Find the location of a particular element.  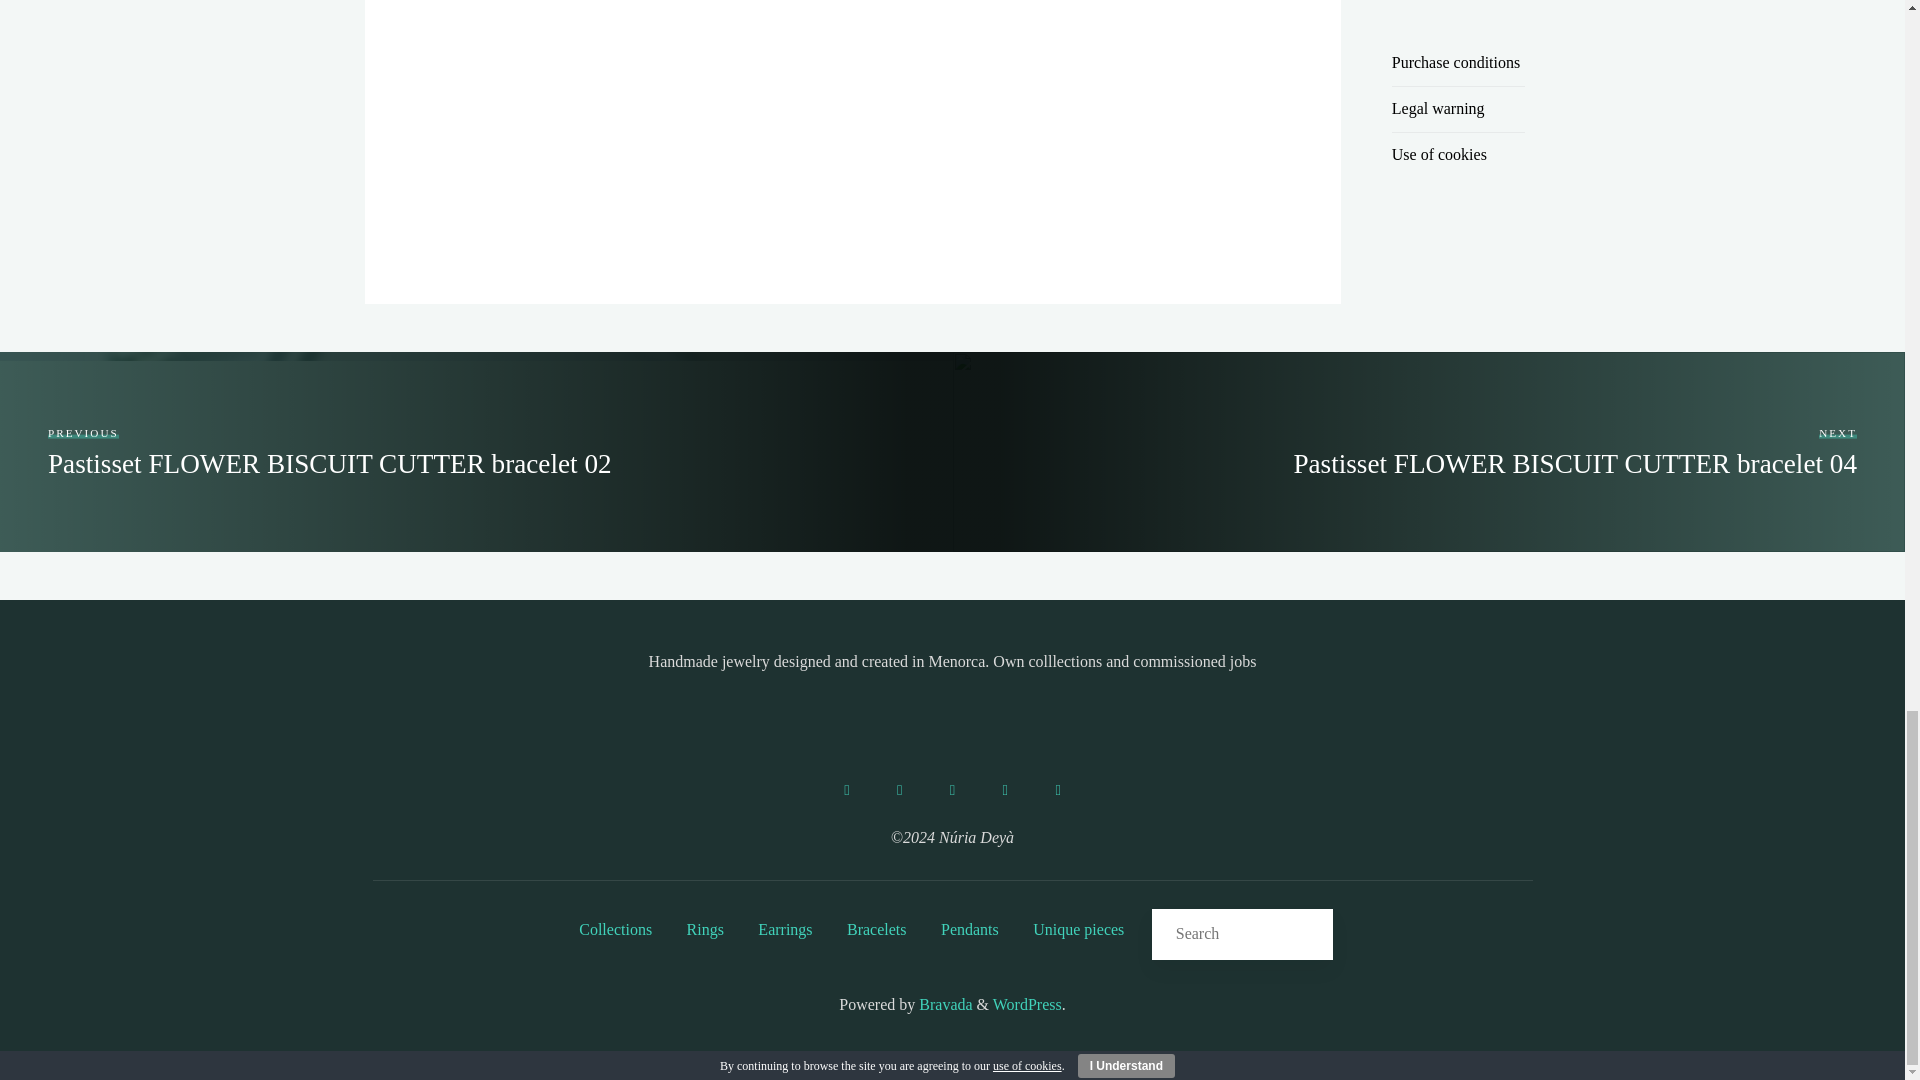

Twitter is located at coordinates (952, 790).